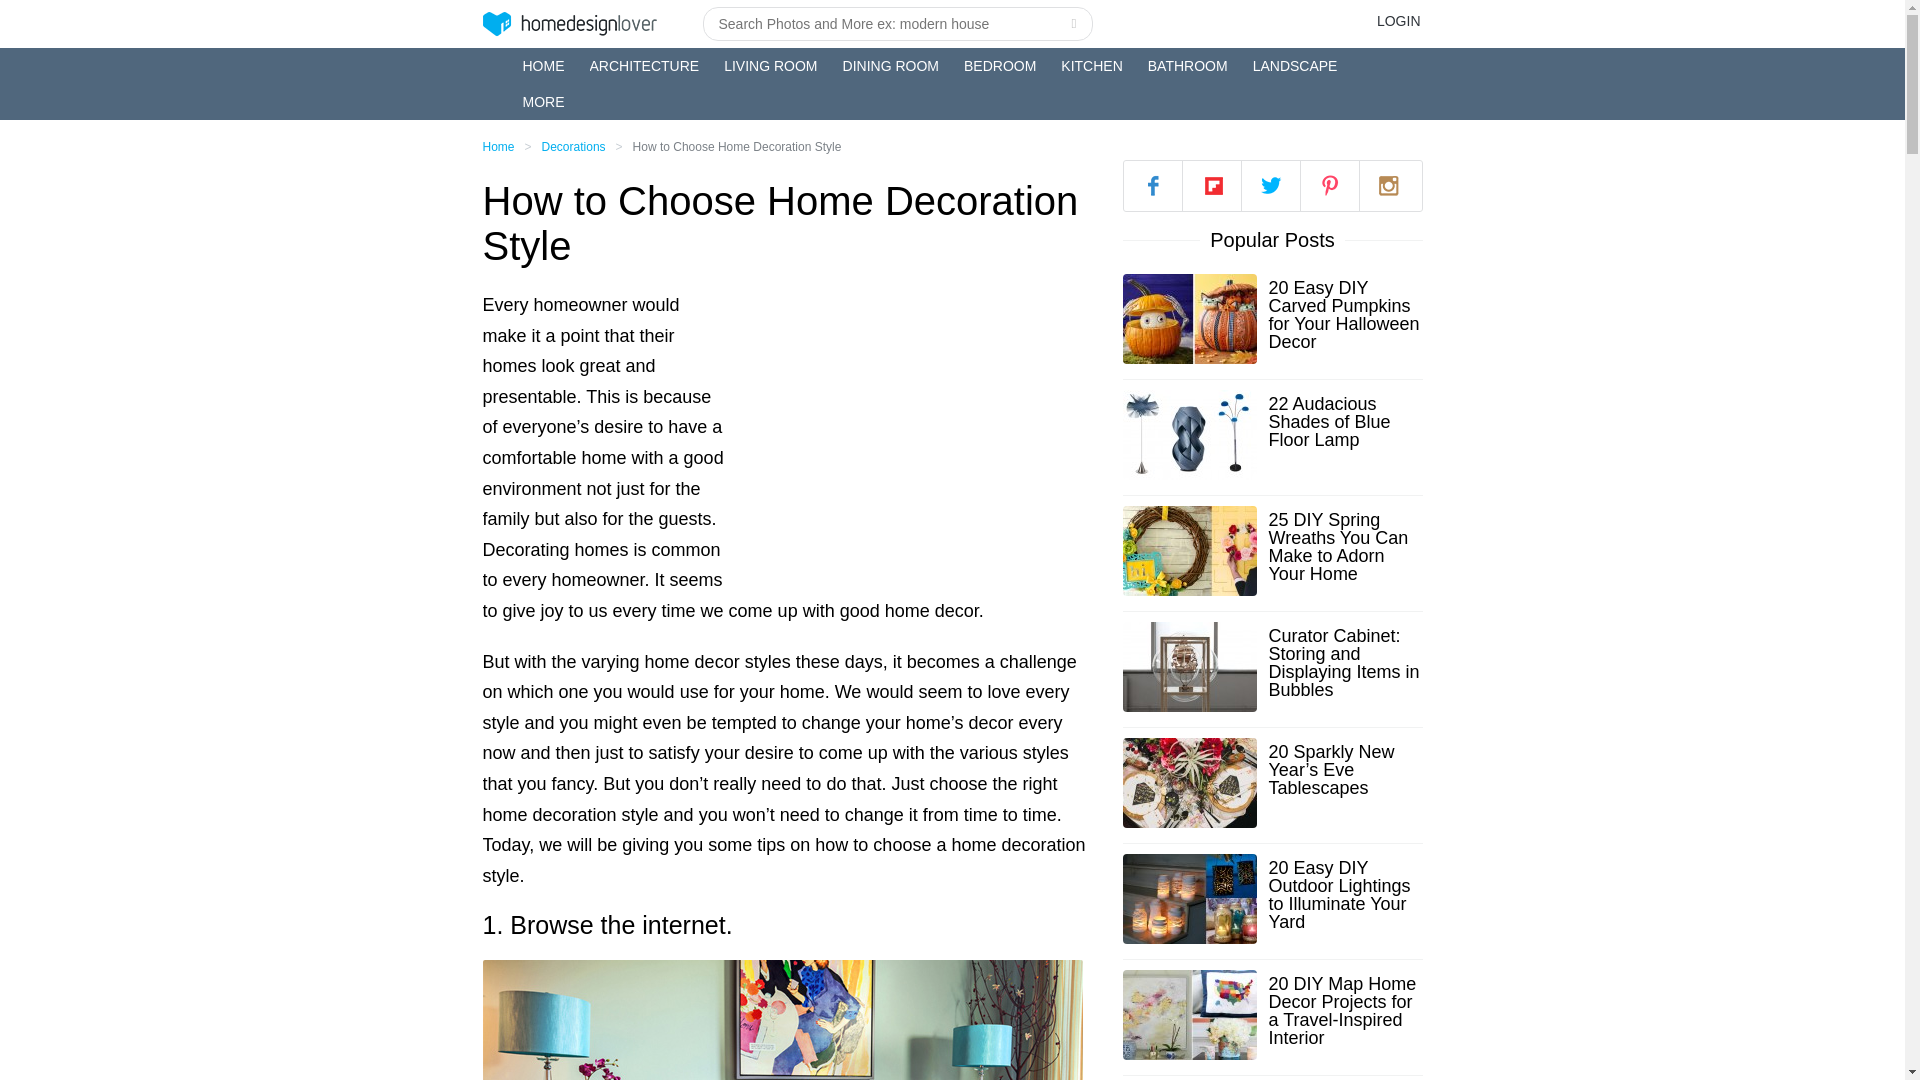 This screenshot has height=1080, width=1920. I want to click on LIVING ROOM, so click(770, 66).